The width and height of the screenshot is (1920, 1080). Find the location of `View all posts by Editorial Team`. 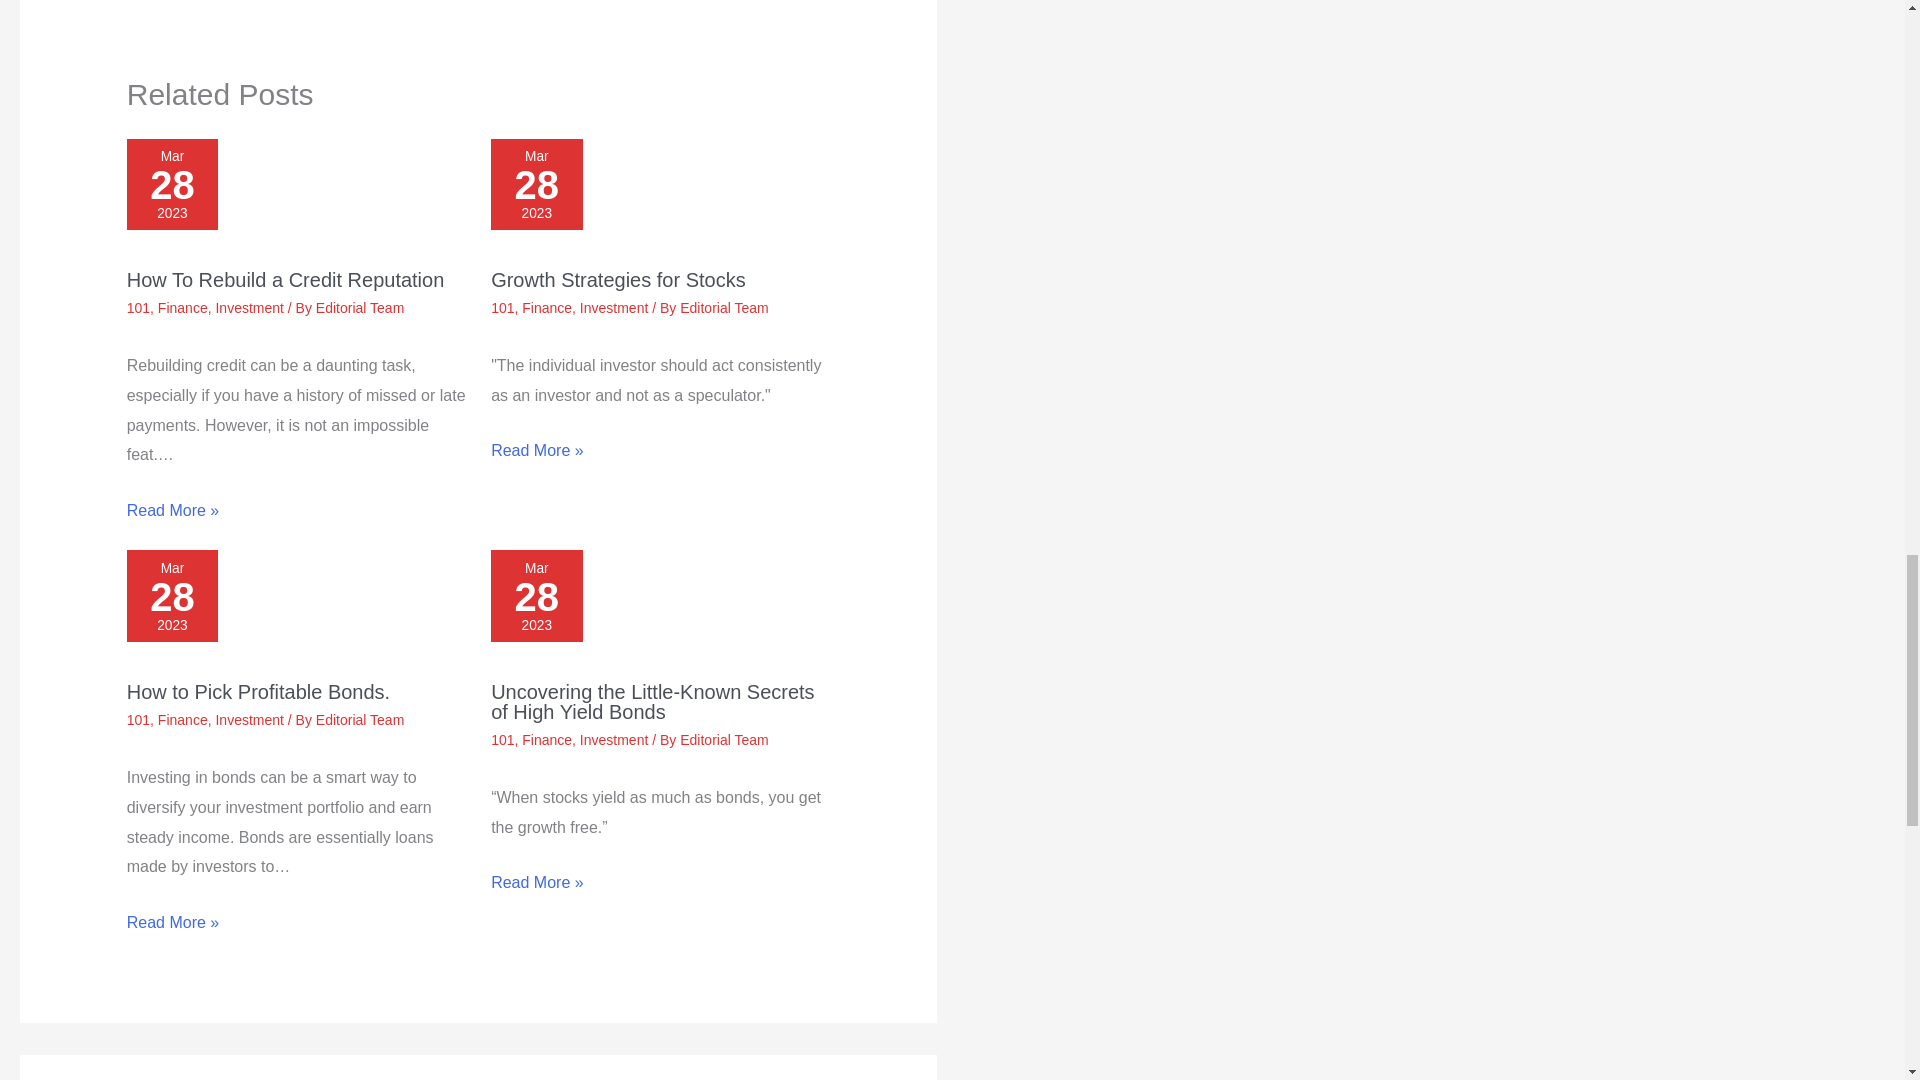

View all posts by Editorial Team is located at coordinates (360, 308).